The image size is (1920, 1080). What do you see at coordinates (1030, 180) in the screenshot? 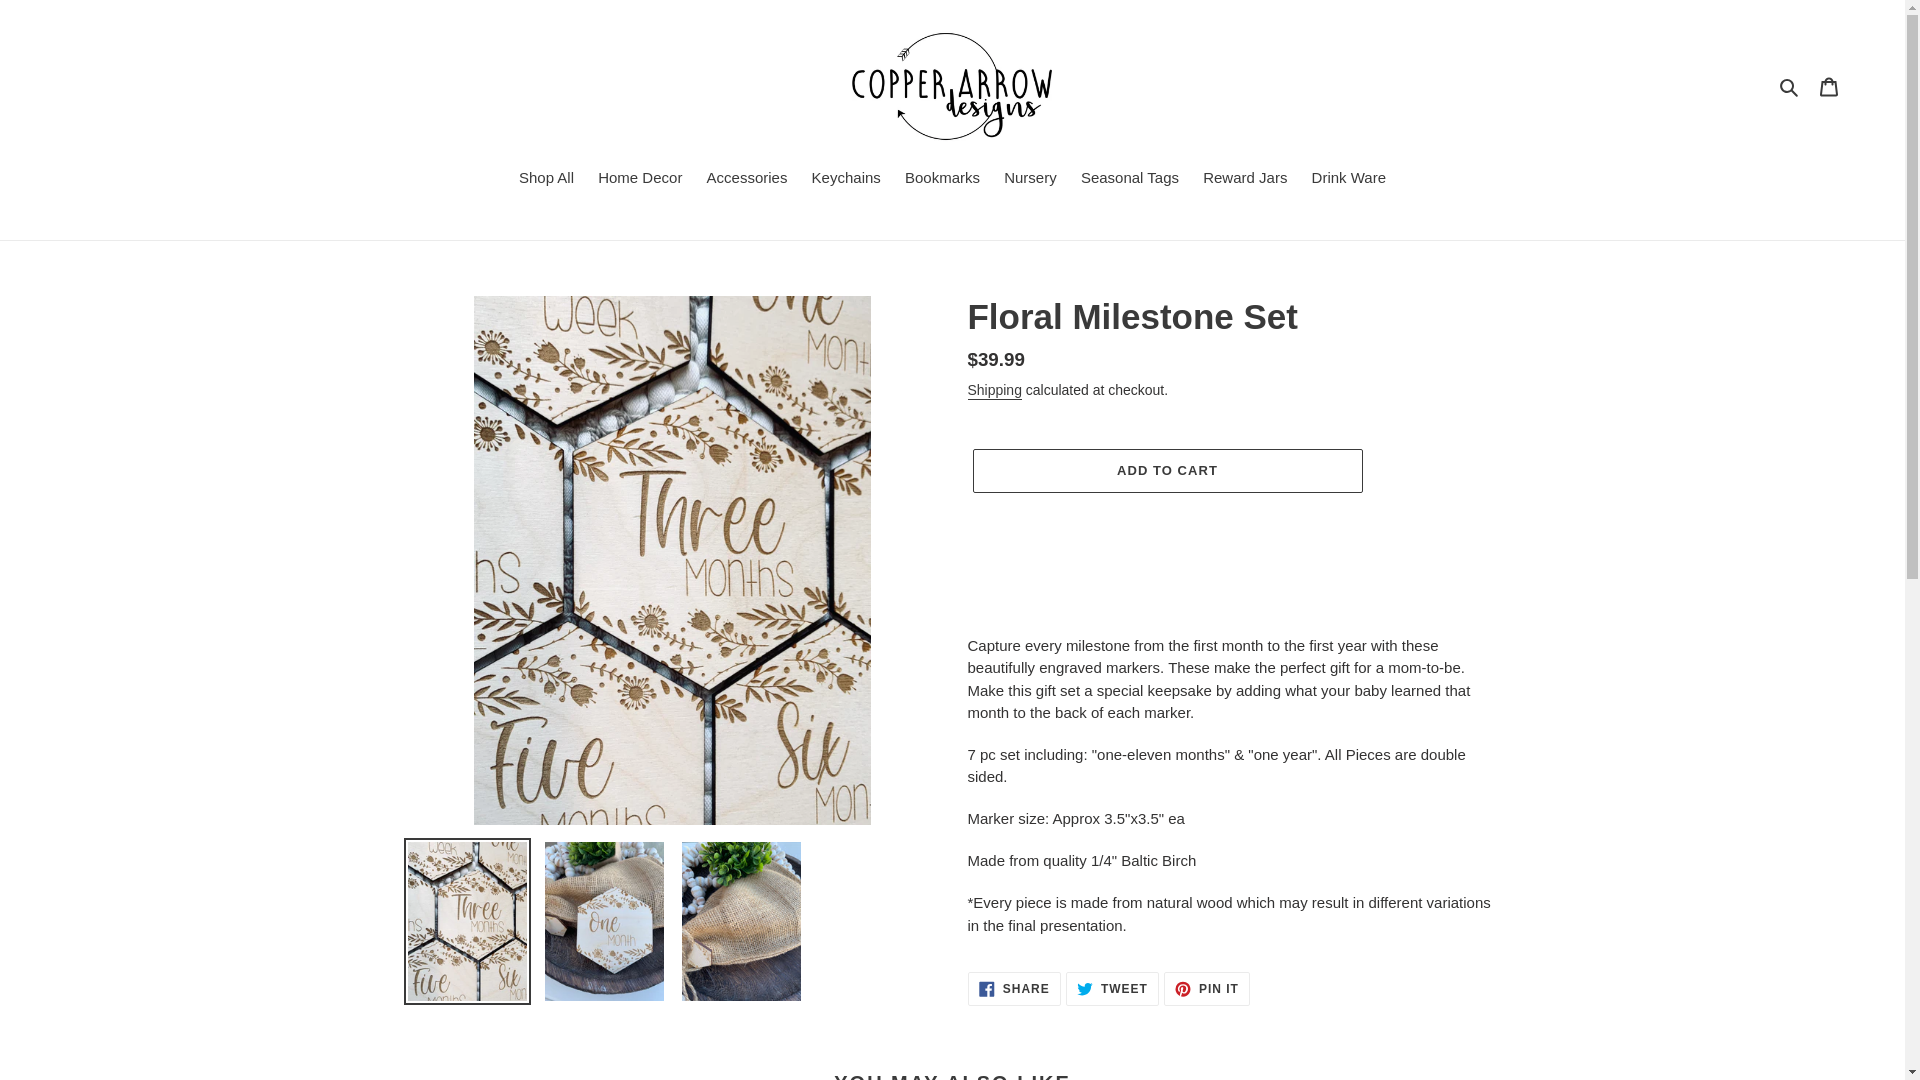
I see `Nursery` at bounding box center [1030, 180].